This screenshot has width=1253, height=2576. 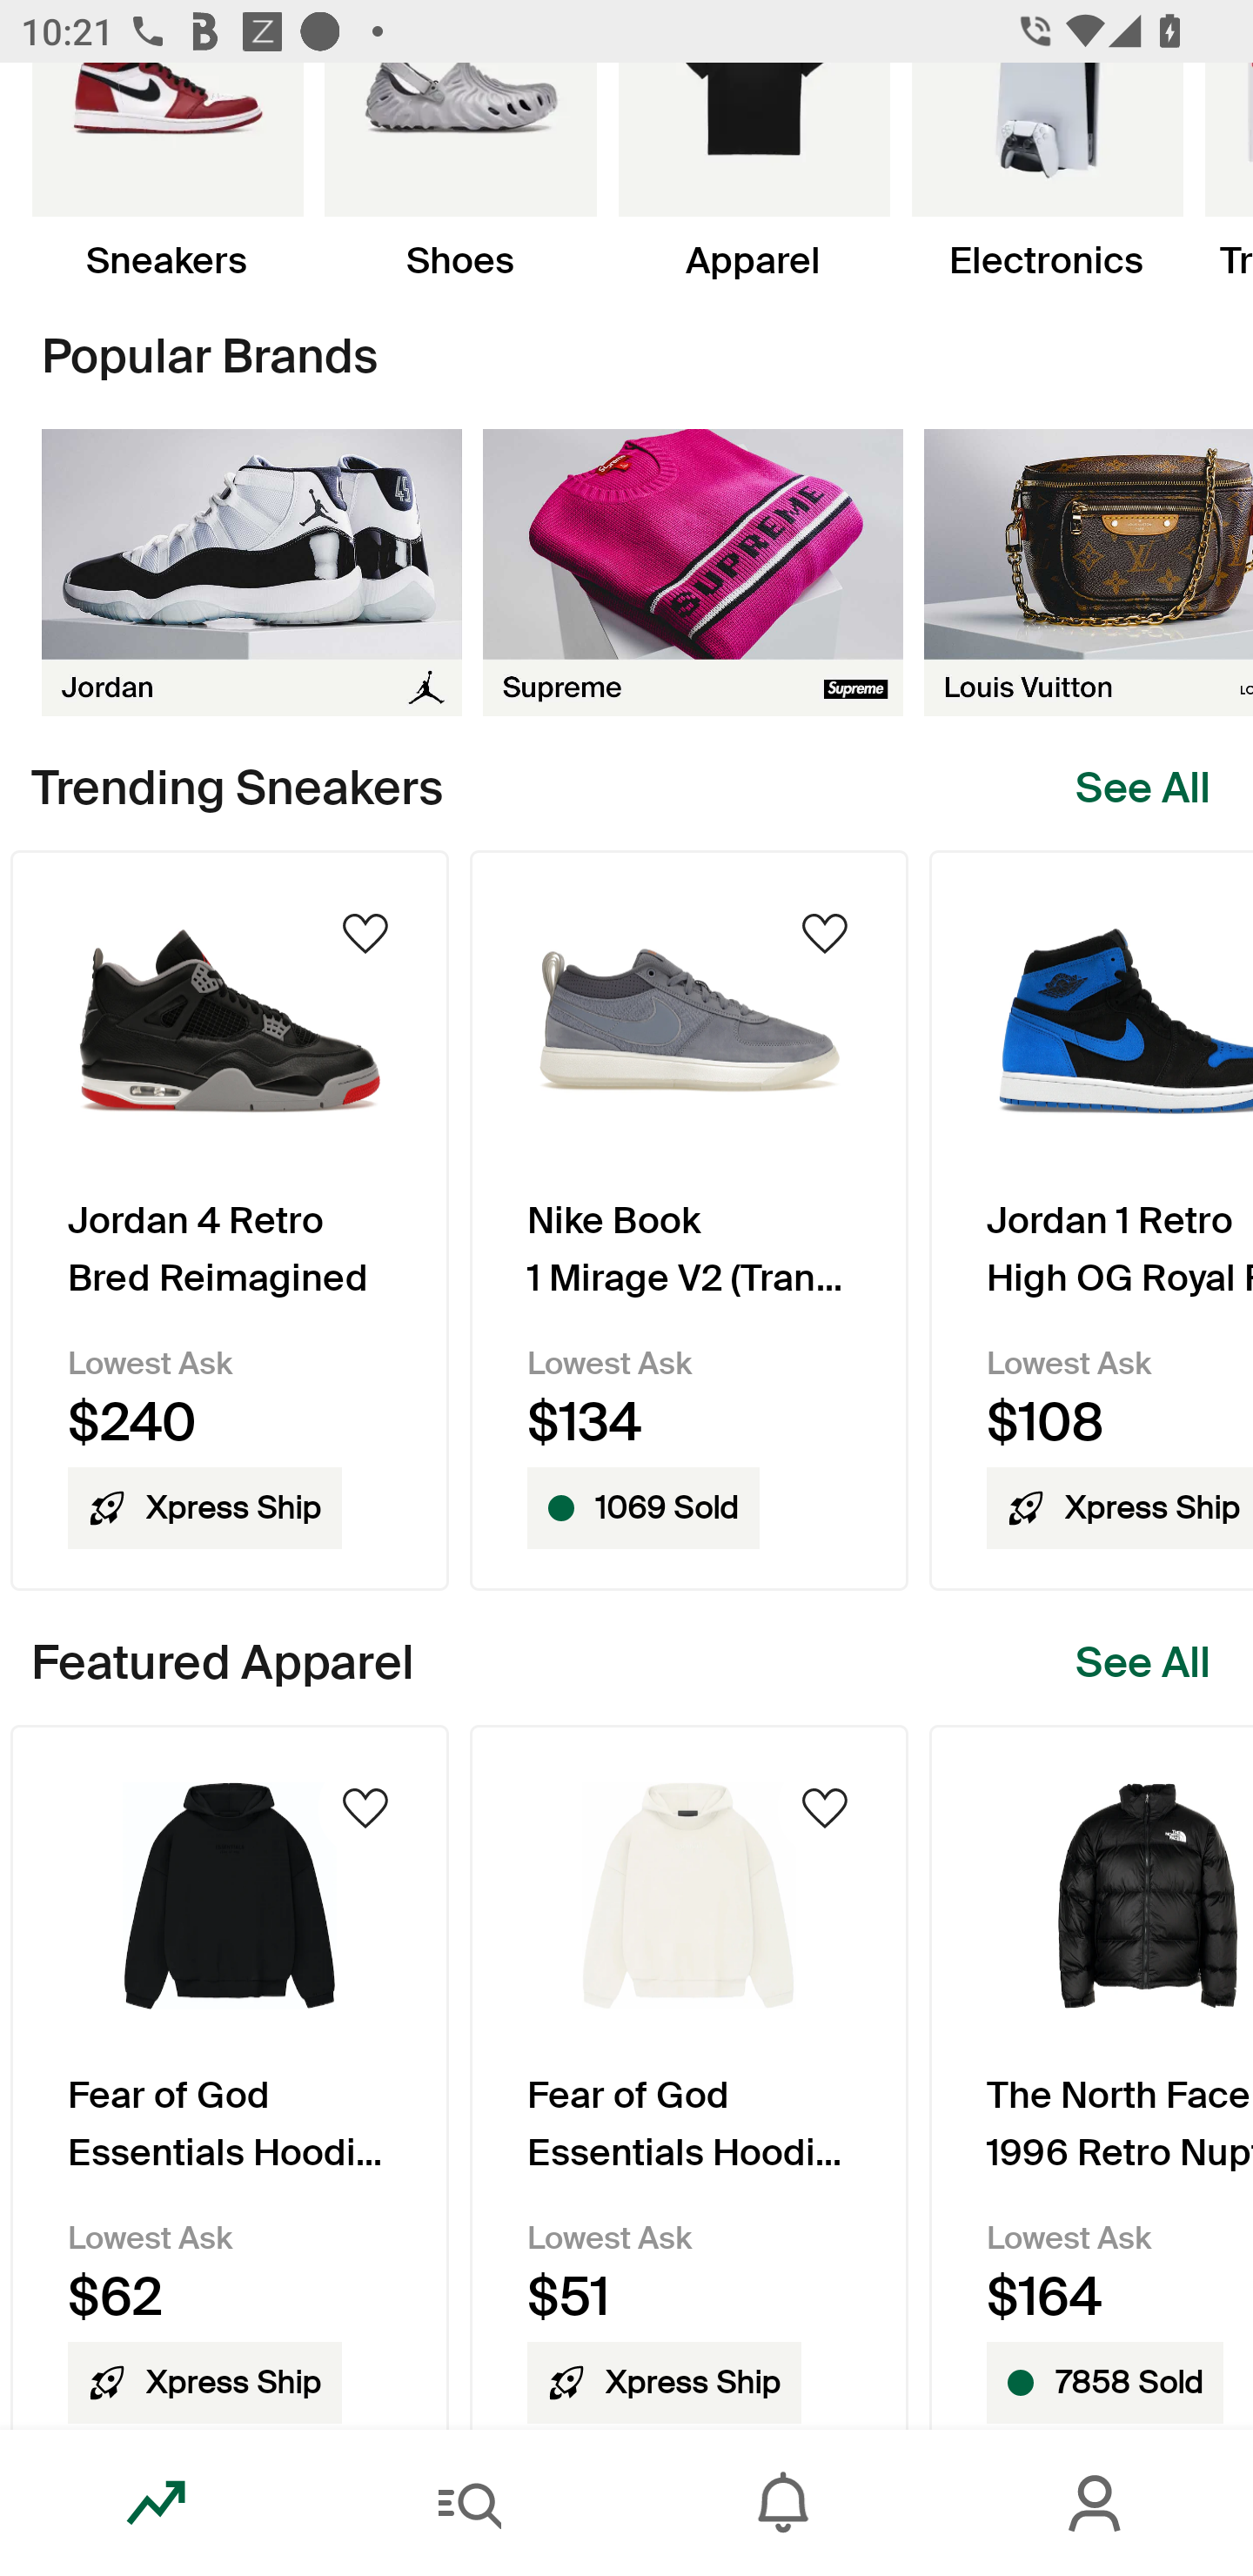 What do you see at coordinates (783, 2503) in the screenshot?
I see `Inbox` at bounding box center [783, 2503].